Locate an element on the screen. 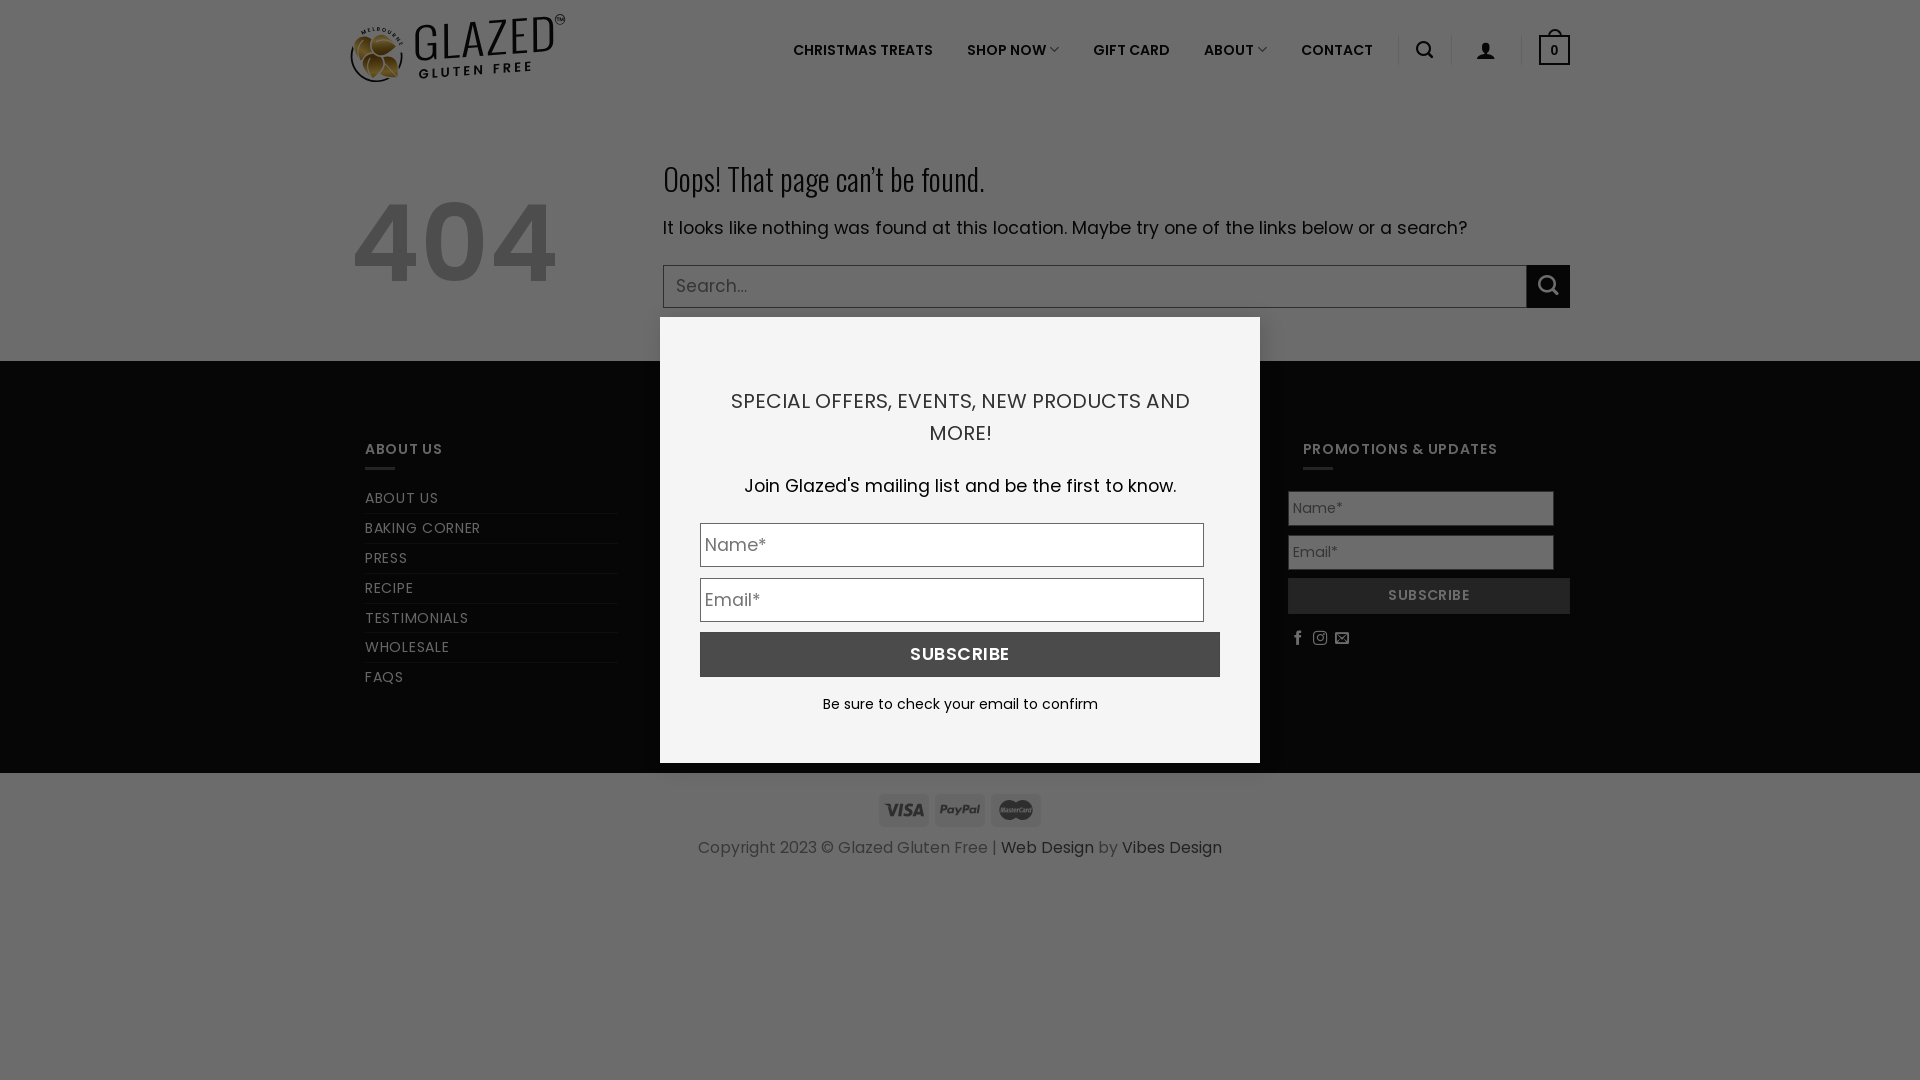 This screenshot has height=1080, width=1920. BREAD SELECTIONS is located at coordinates (1058, 528).